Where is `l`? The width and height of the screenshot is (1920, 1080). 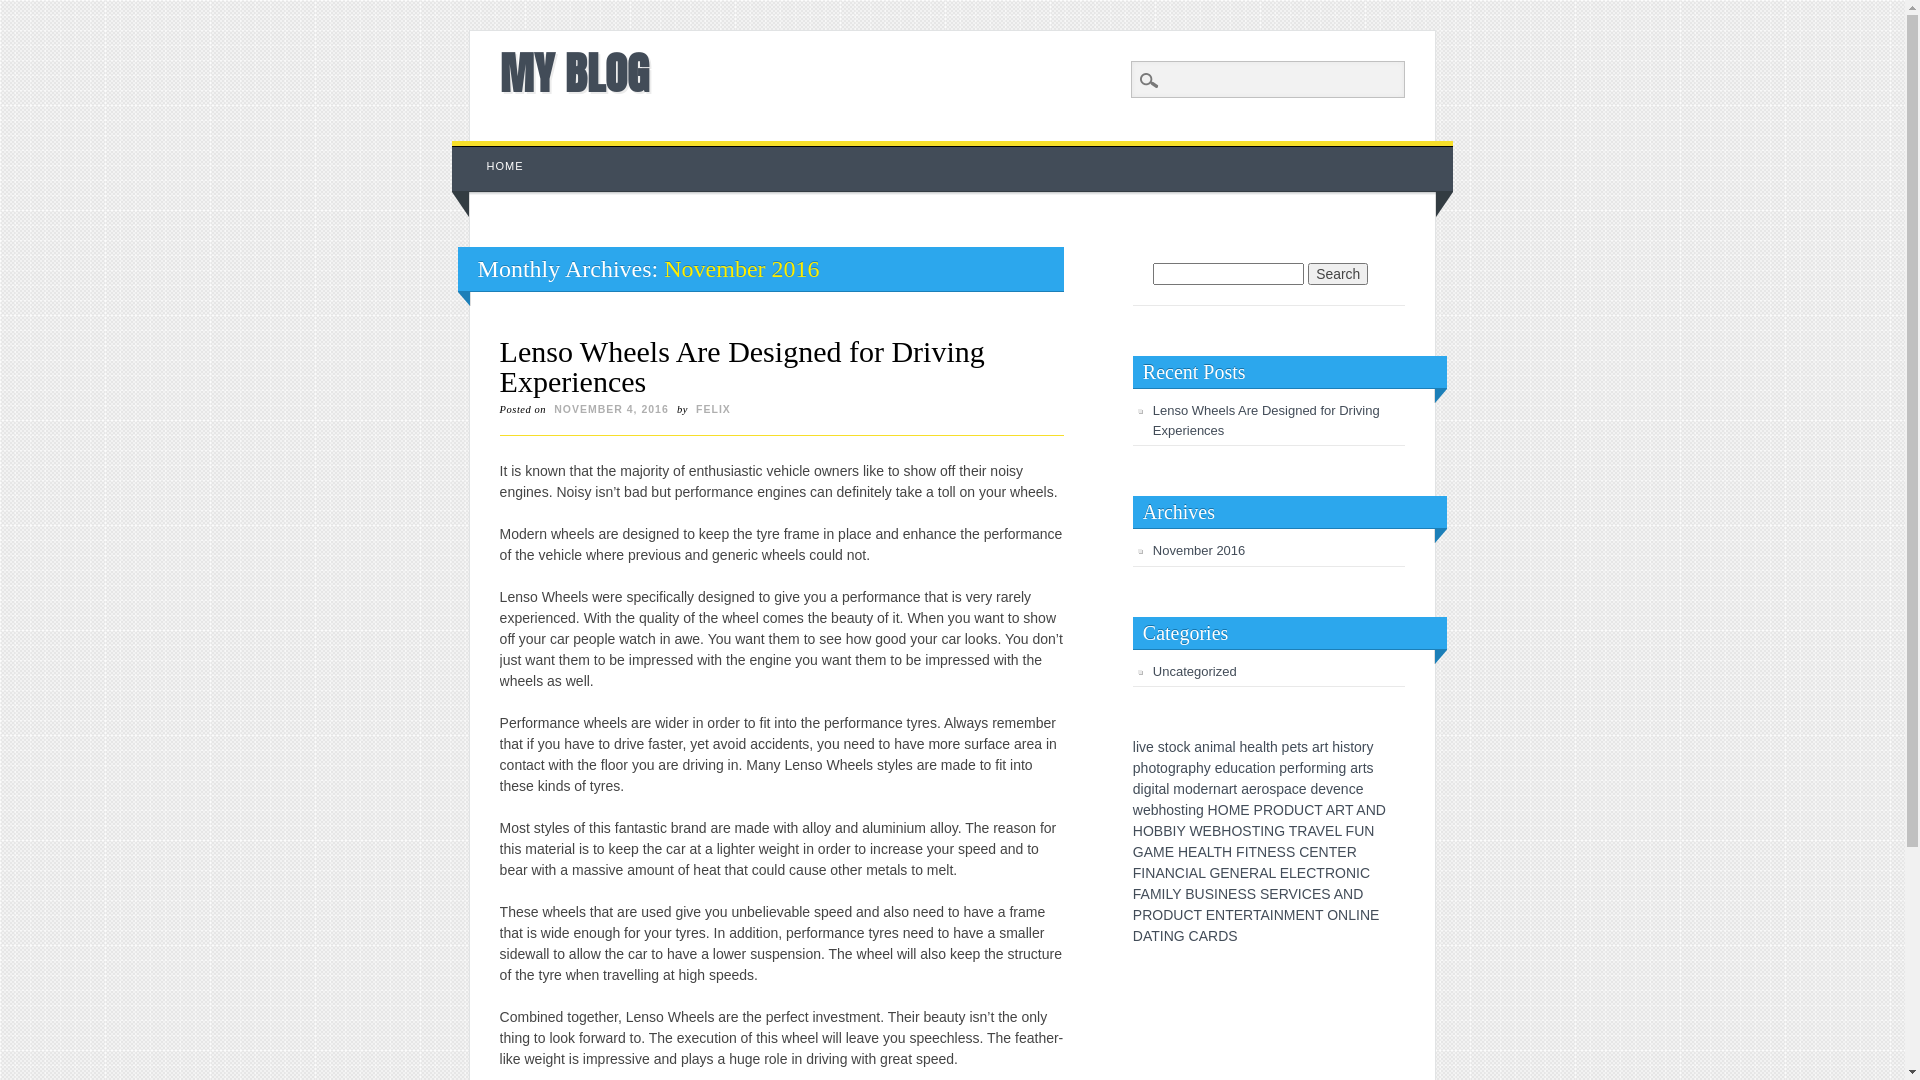
l is located at coordinates (1168, 789).